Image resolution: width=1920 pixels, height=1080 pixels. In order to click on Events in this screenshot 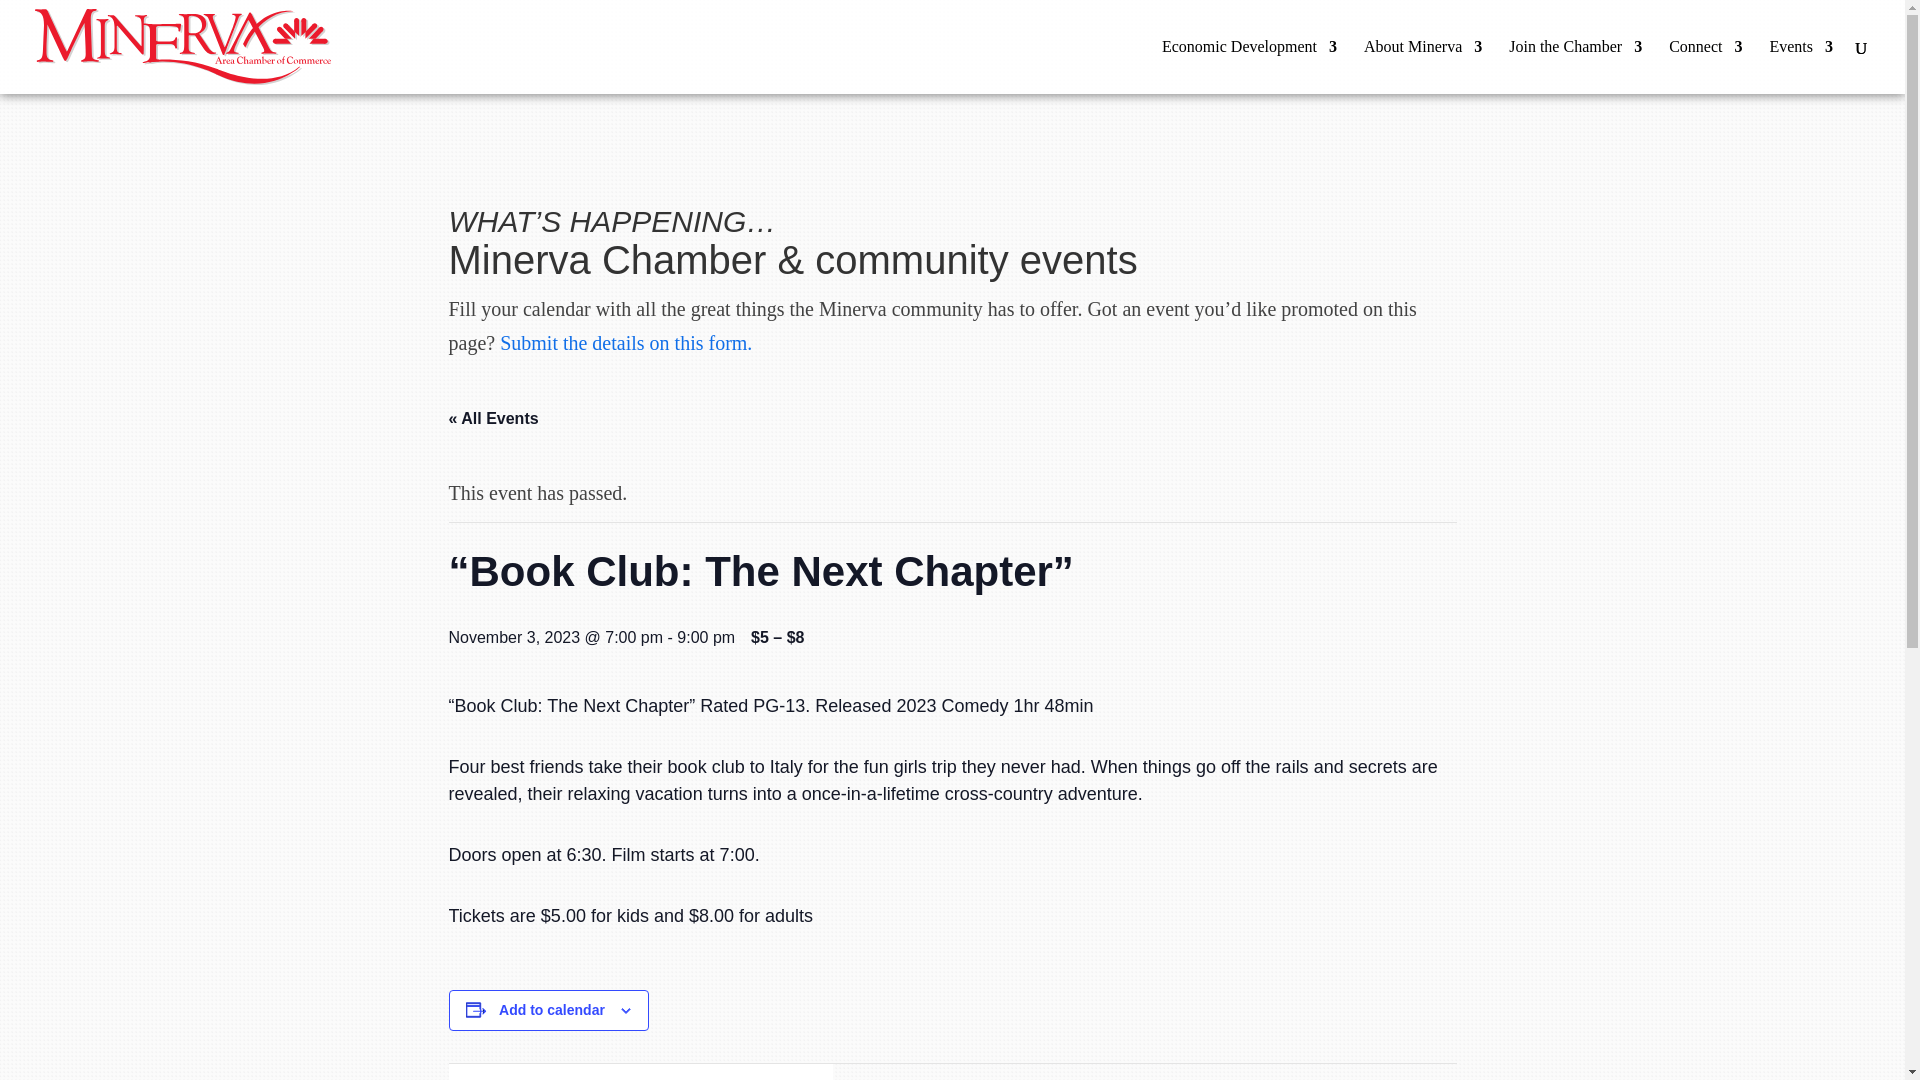, I will do `click(1800, 66)`.